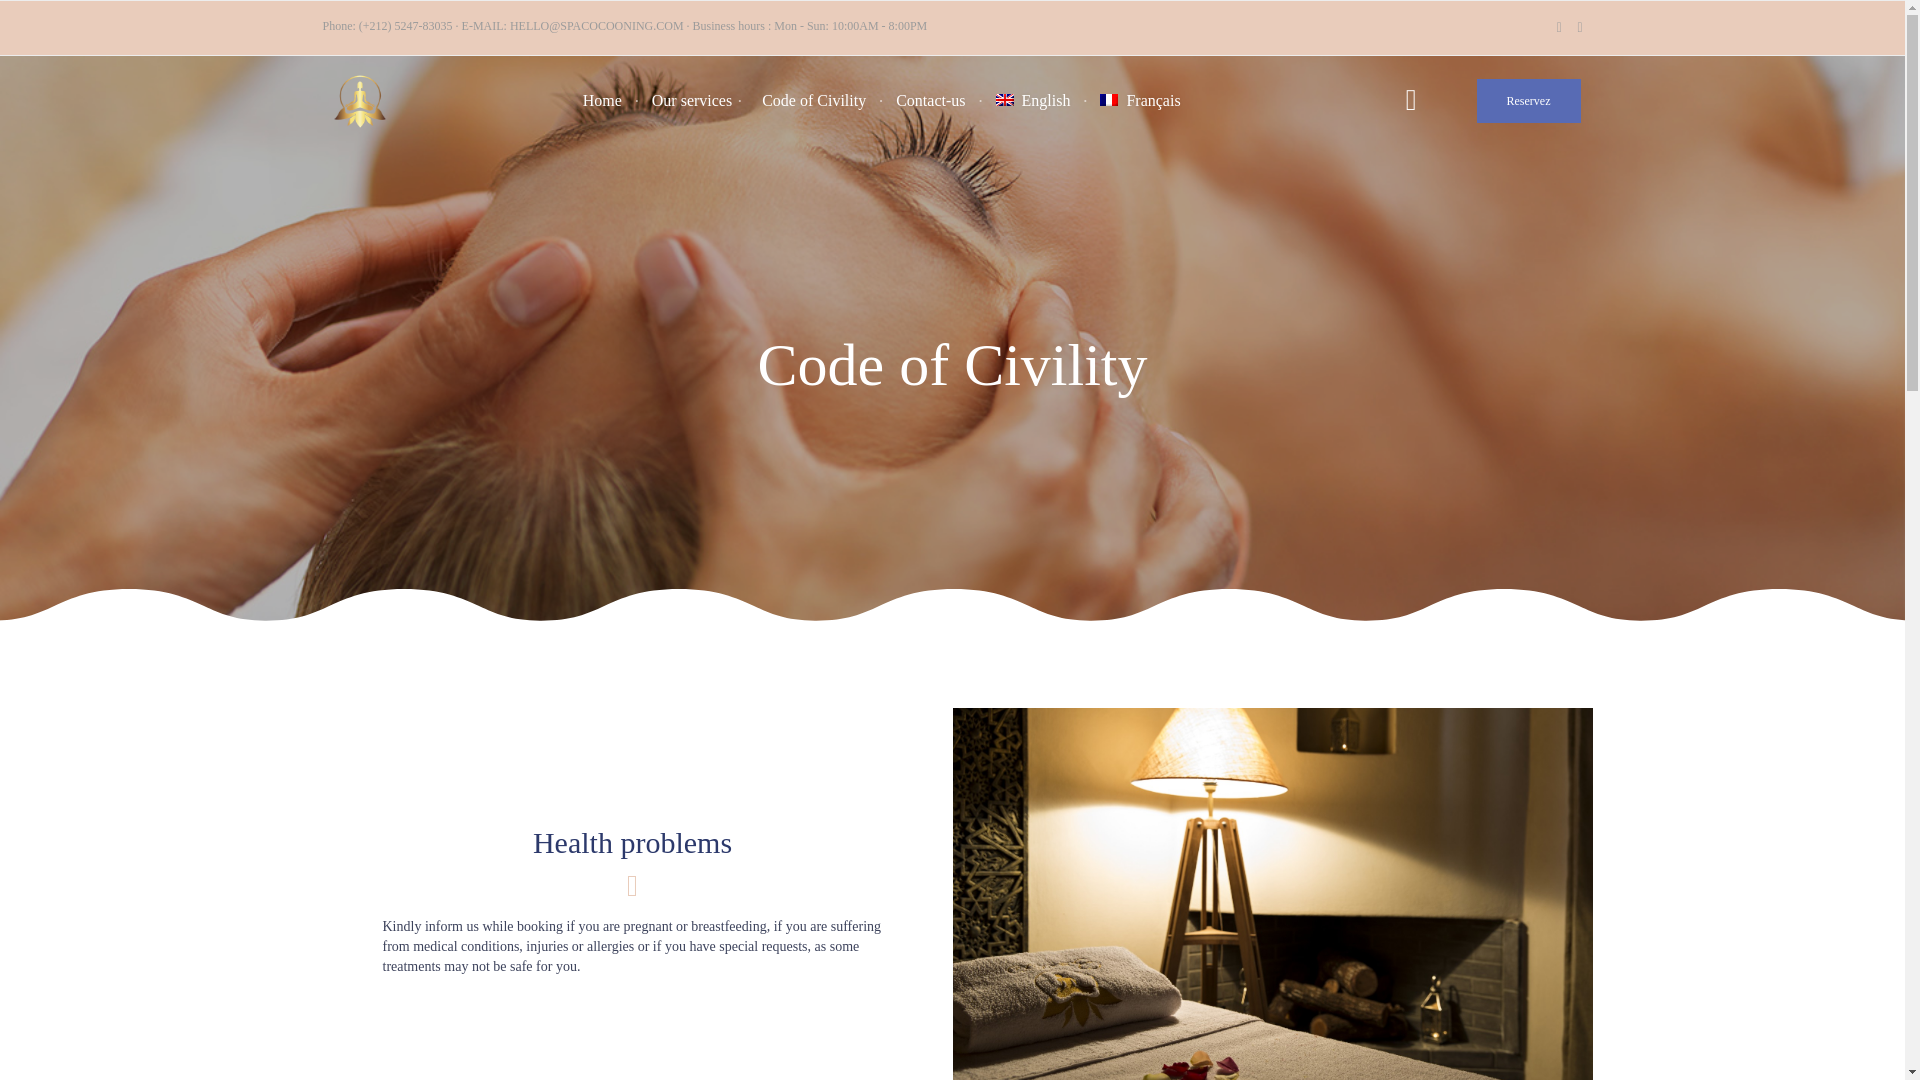 This screenshot has height=1080, width=1920. What do you see at coordinates (814, 100) in the screenshot?
I see `Code of Civility` at bounding box center [814, 100].